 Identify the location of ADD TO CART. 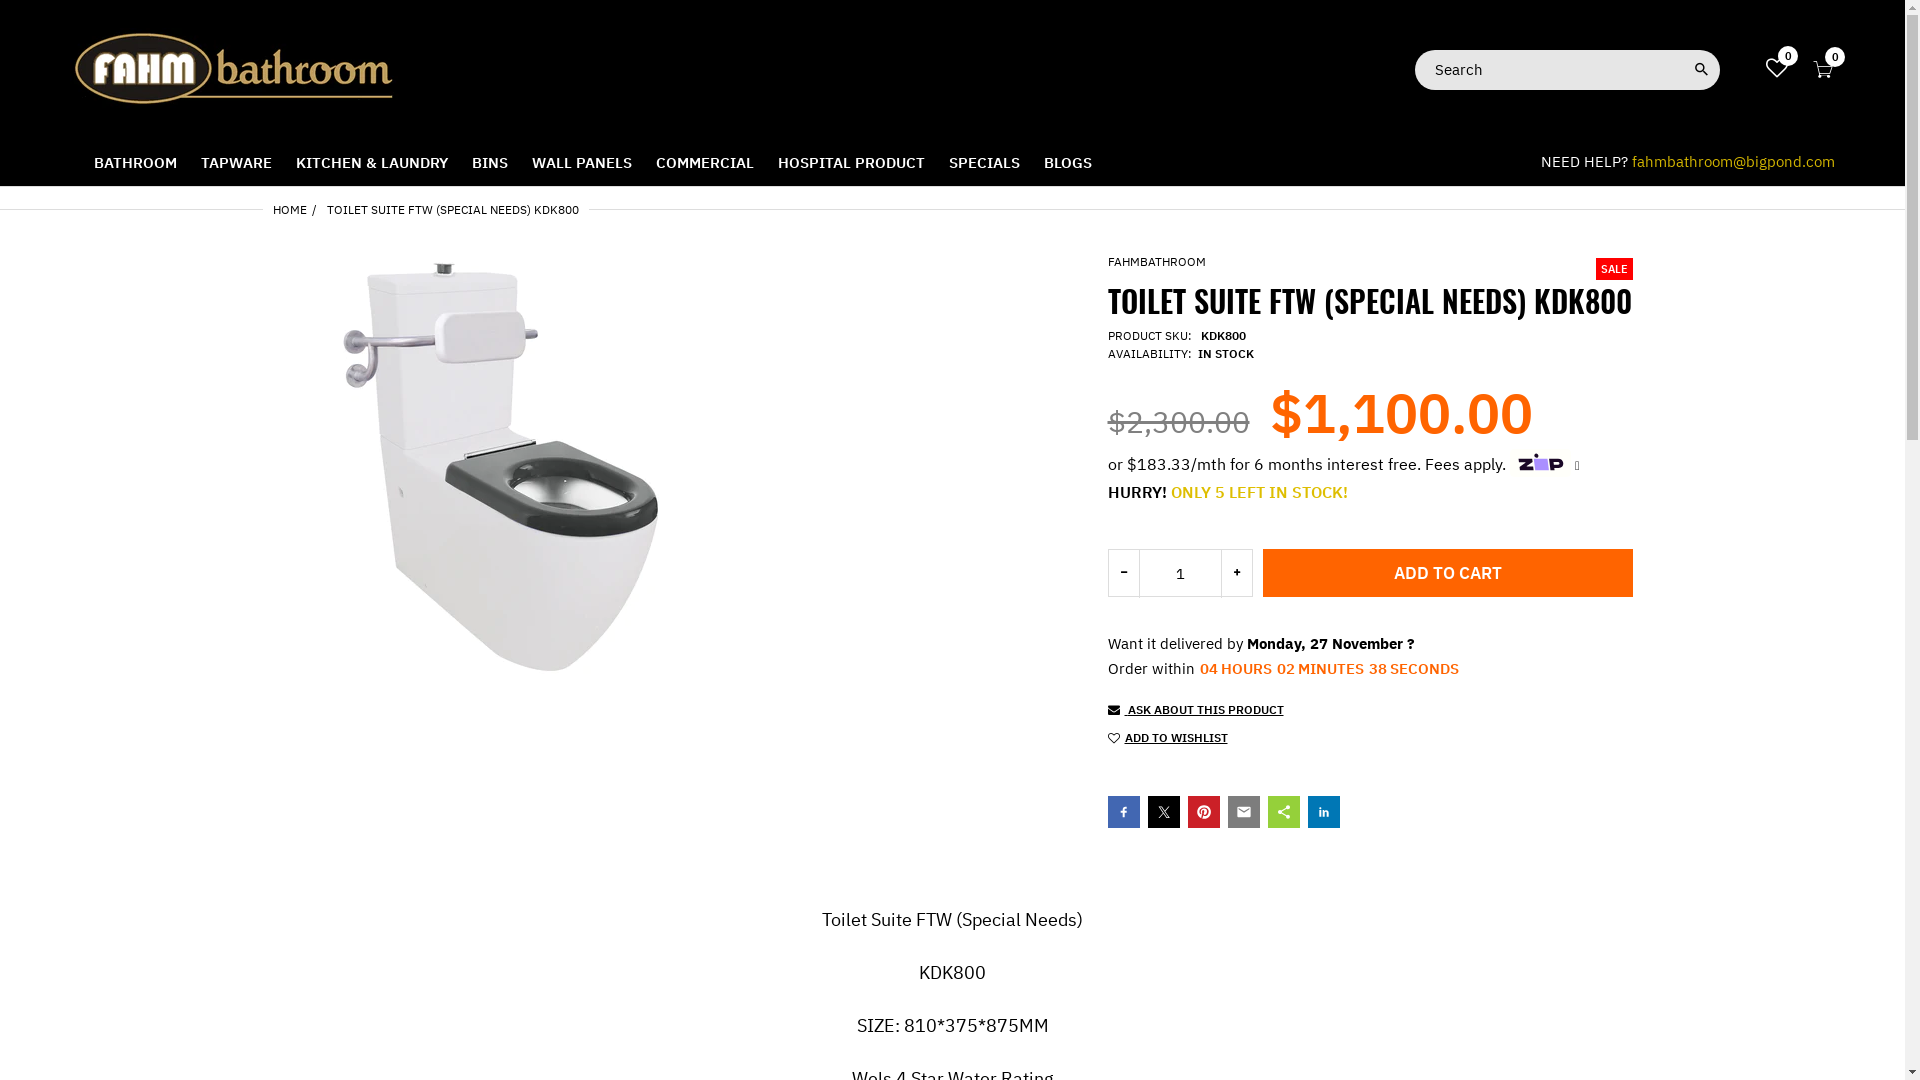
(1447, 573).